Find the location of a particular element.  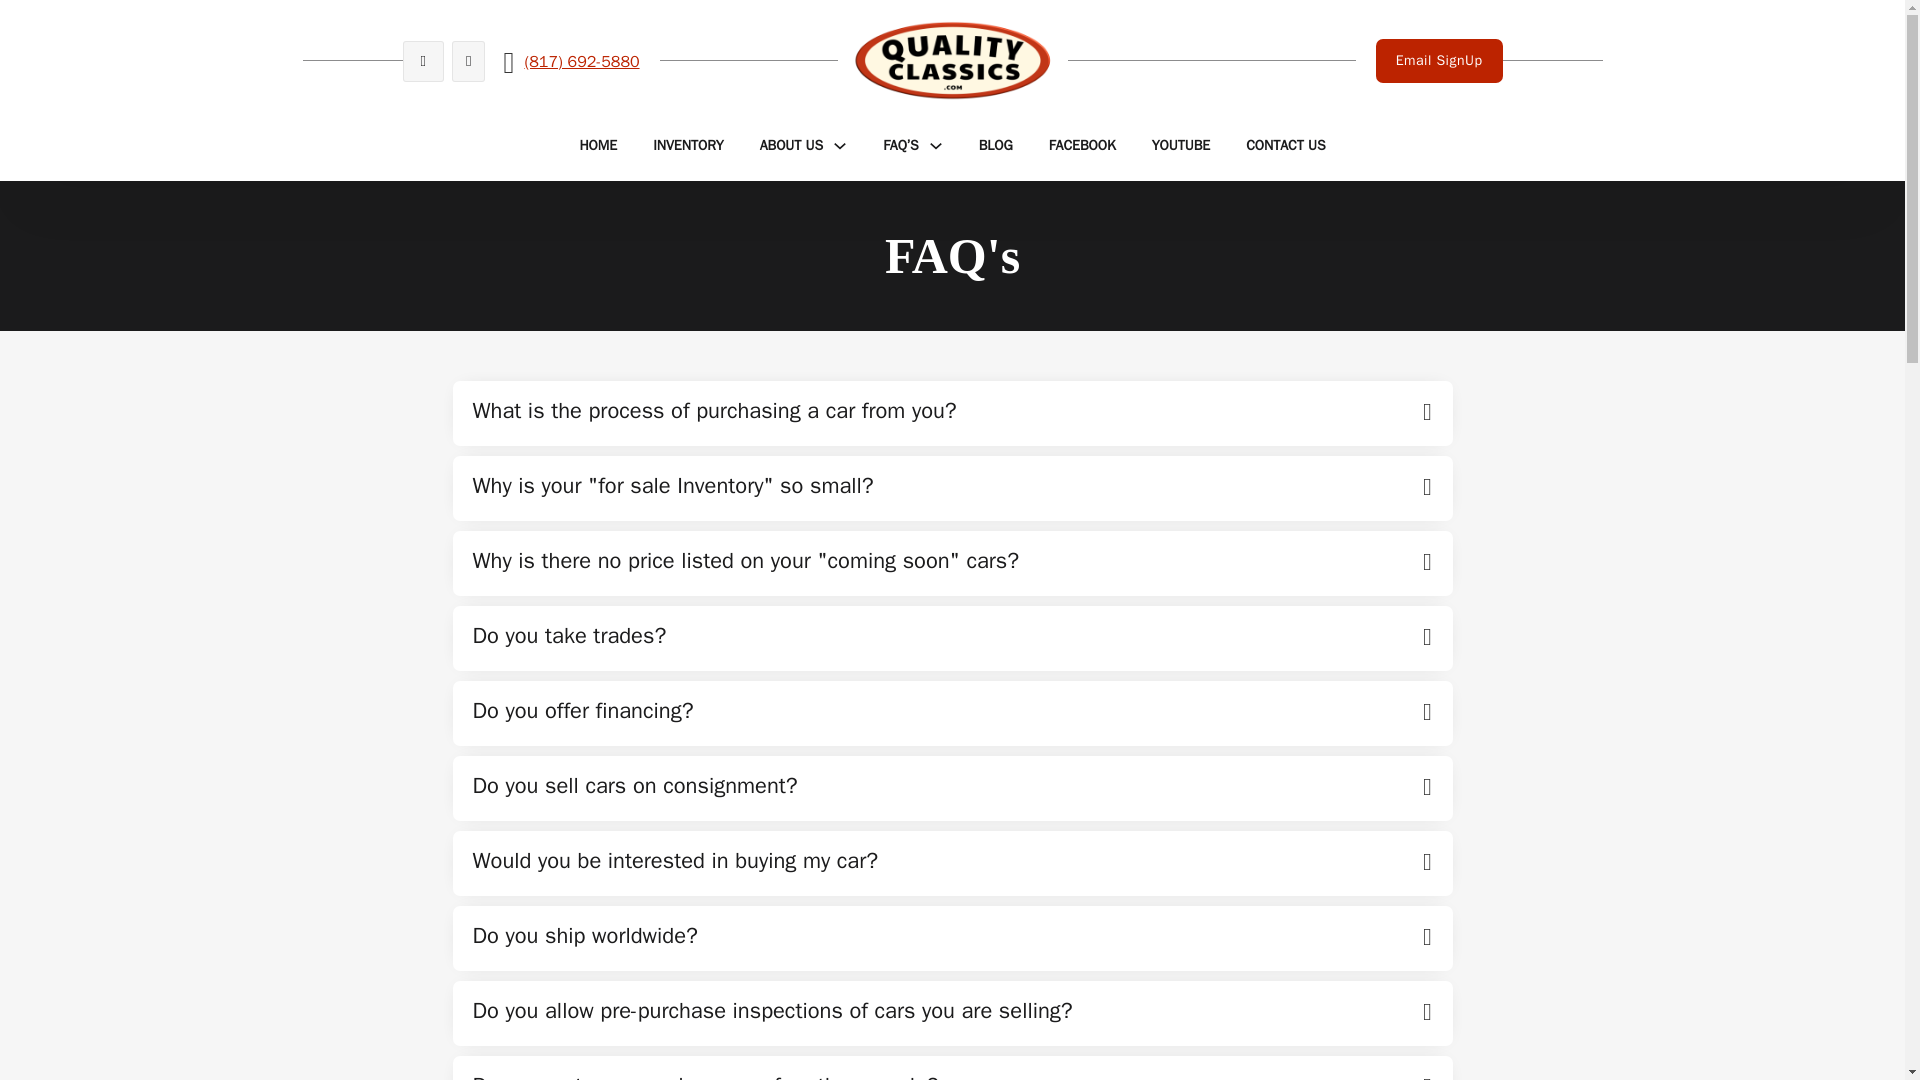

Email SignUp is located at coordinates (1440, 60).